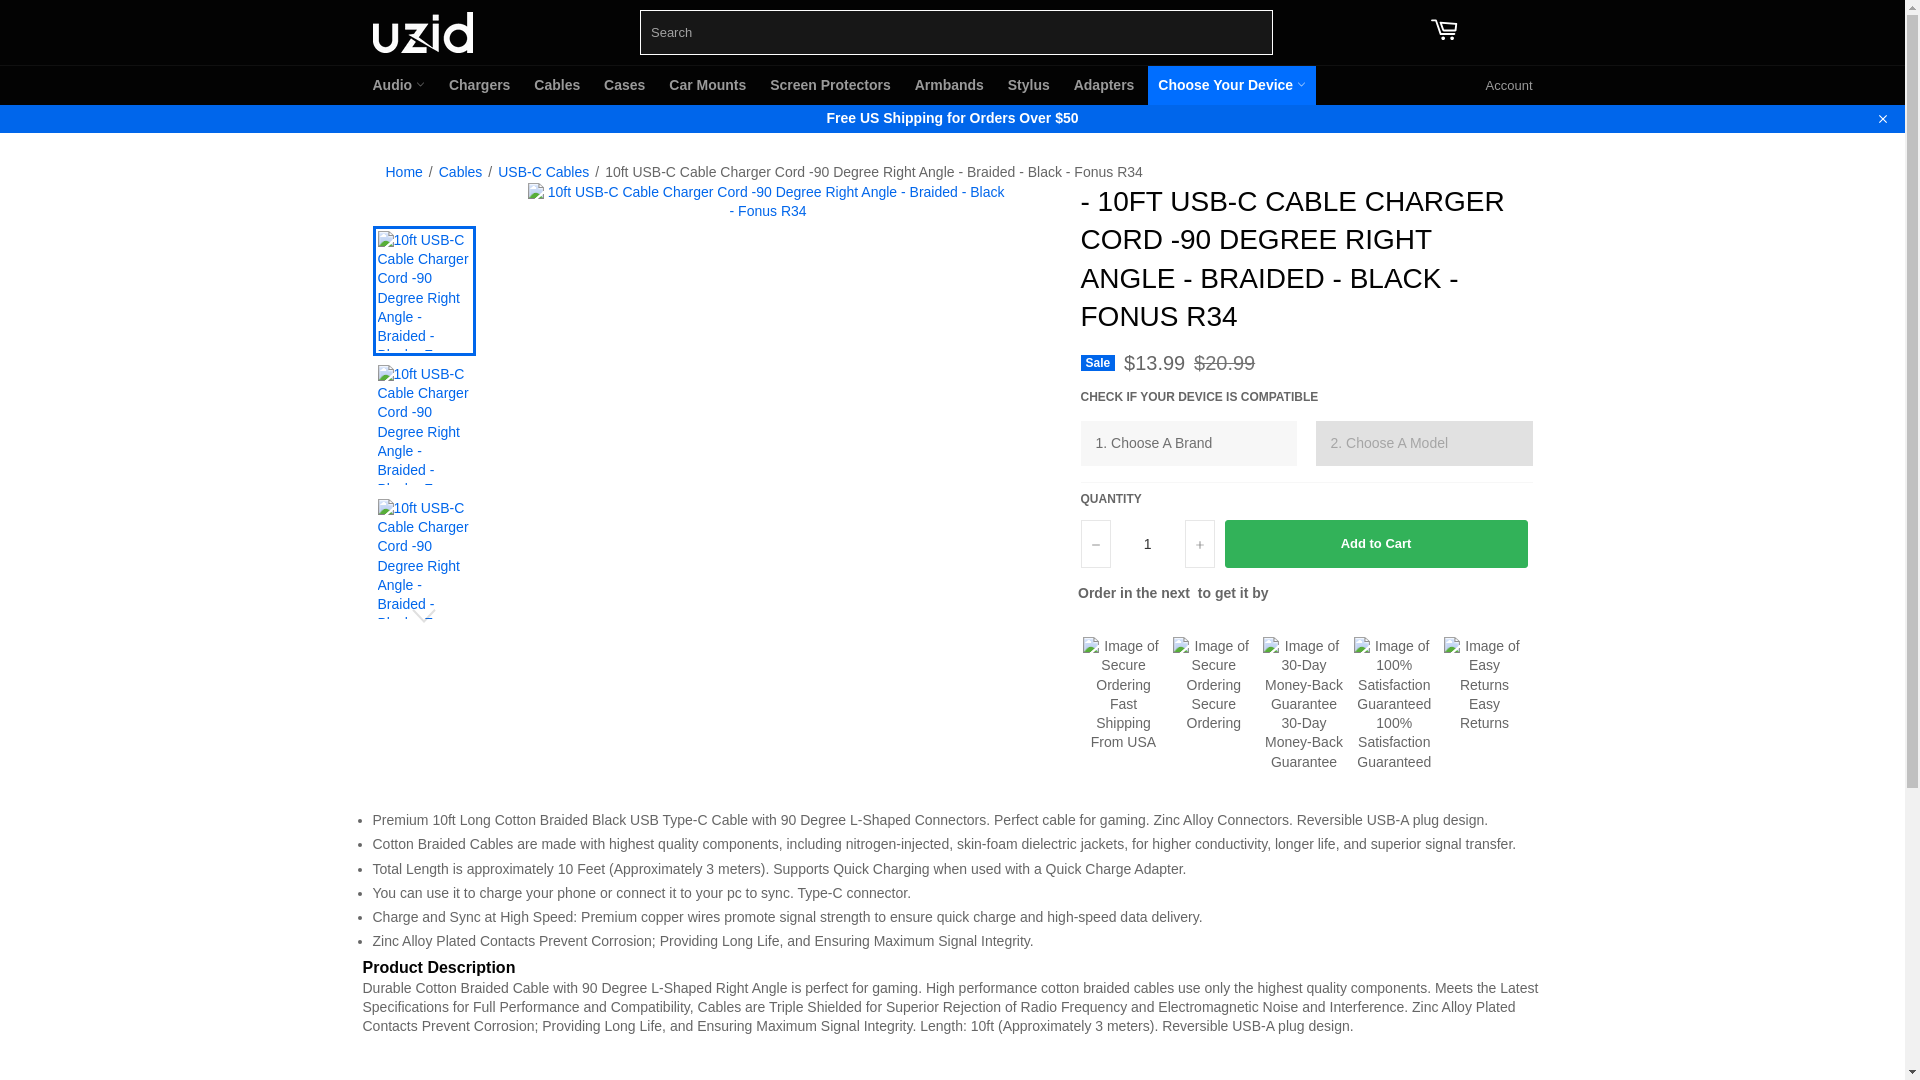 Image resolution: width=1920 pixels, height=1080 pixels. Describe the element at coordinates (624, 84) in the screenshot. I see `Cases` at that location.